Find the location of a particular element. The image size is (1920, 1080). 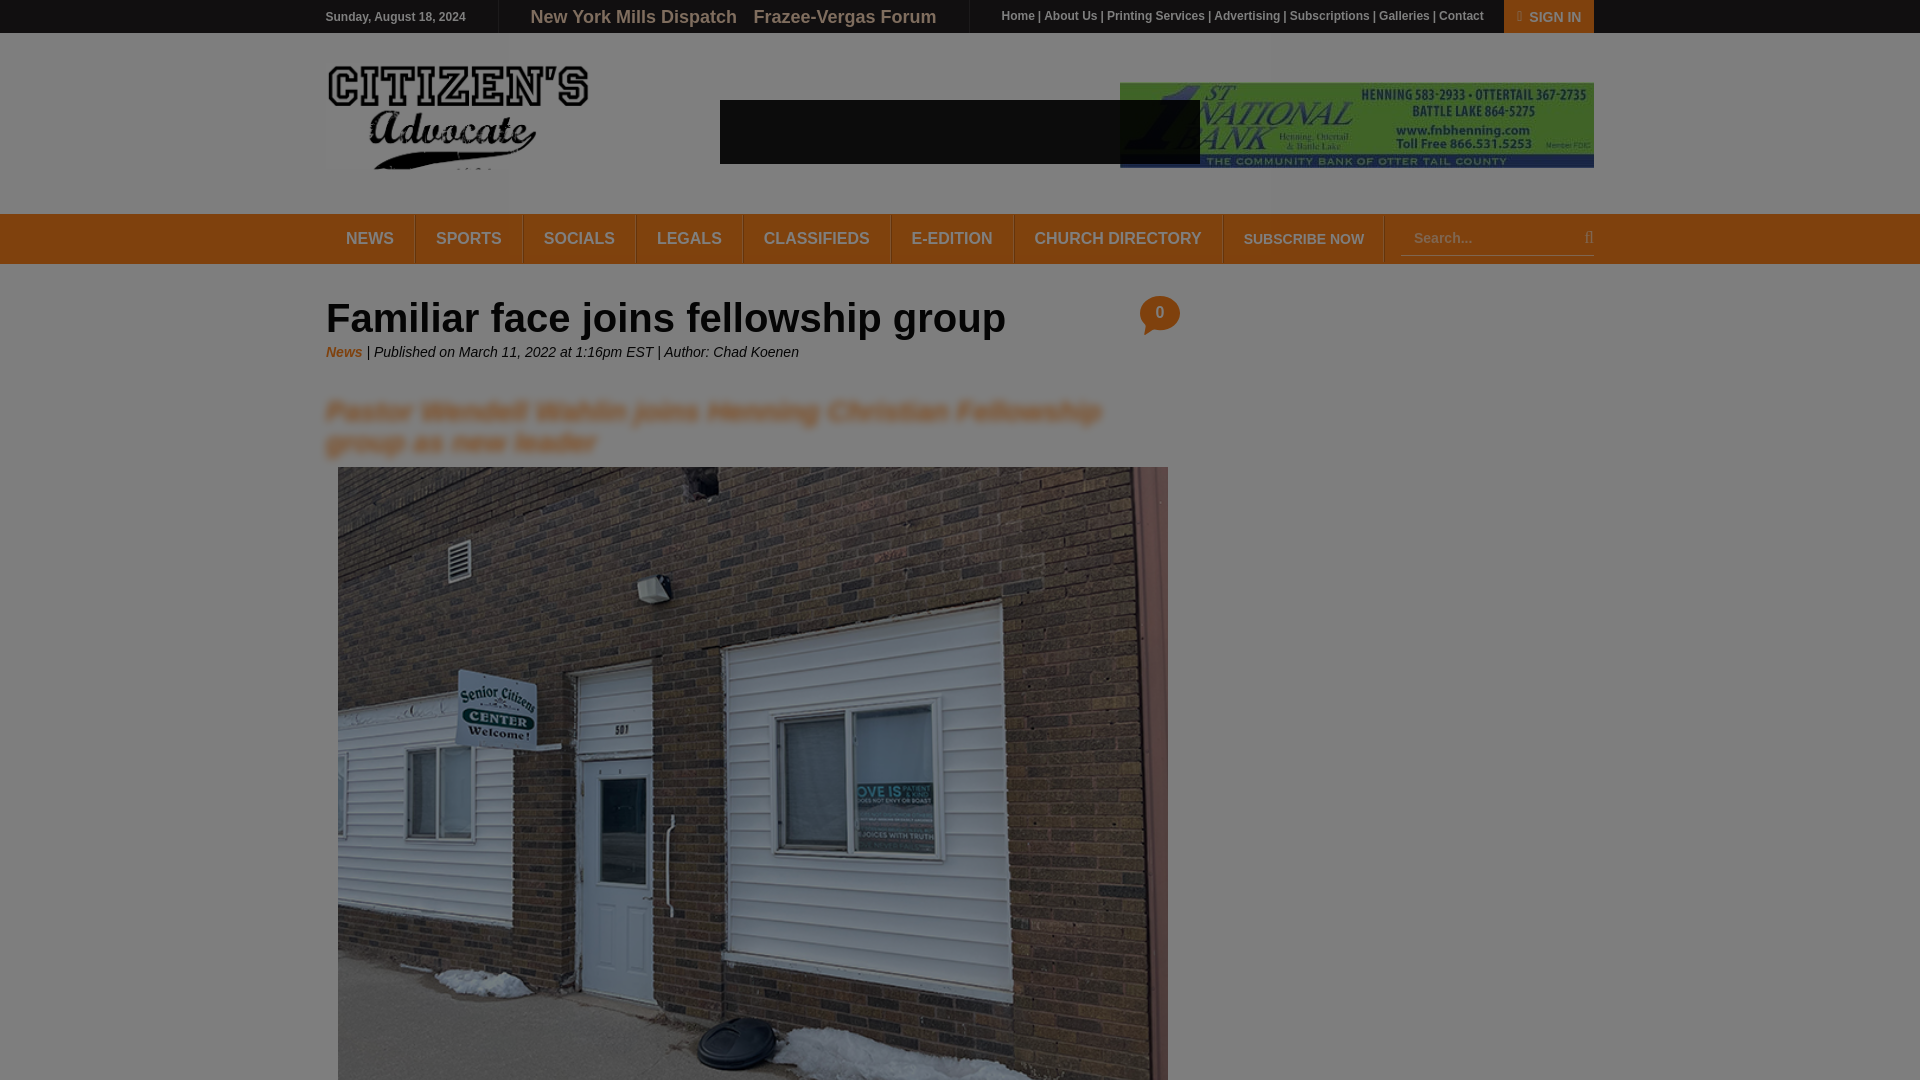

New York Mills Dispatch is located at coordinates (636, 16).